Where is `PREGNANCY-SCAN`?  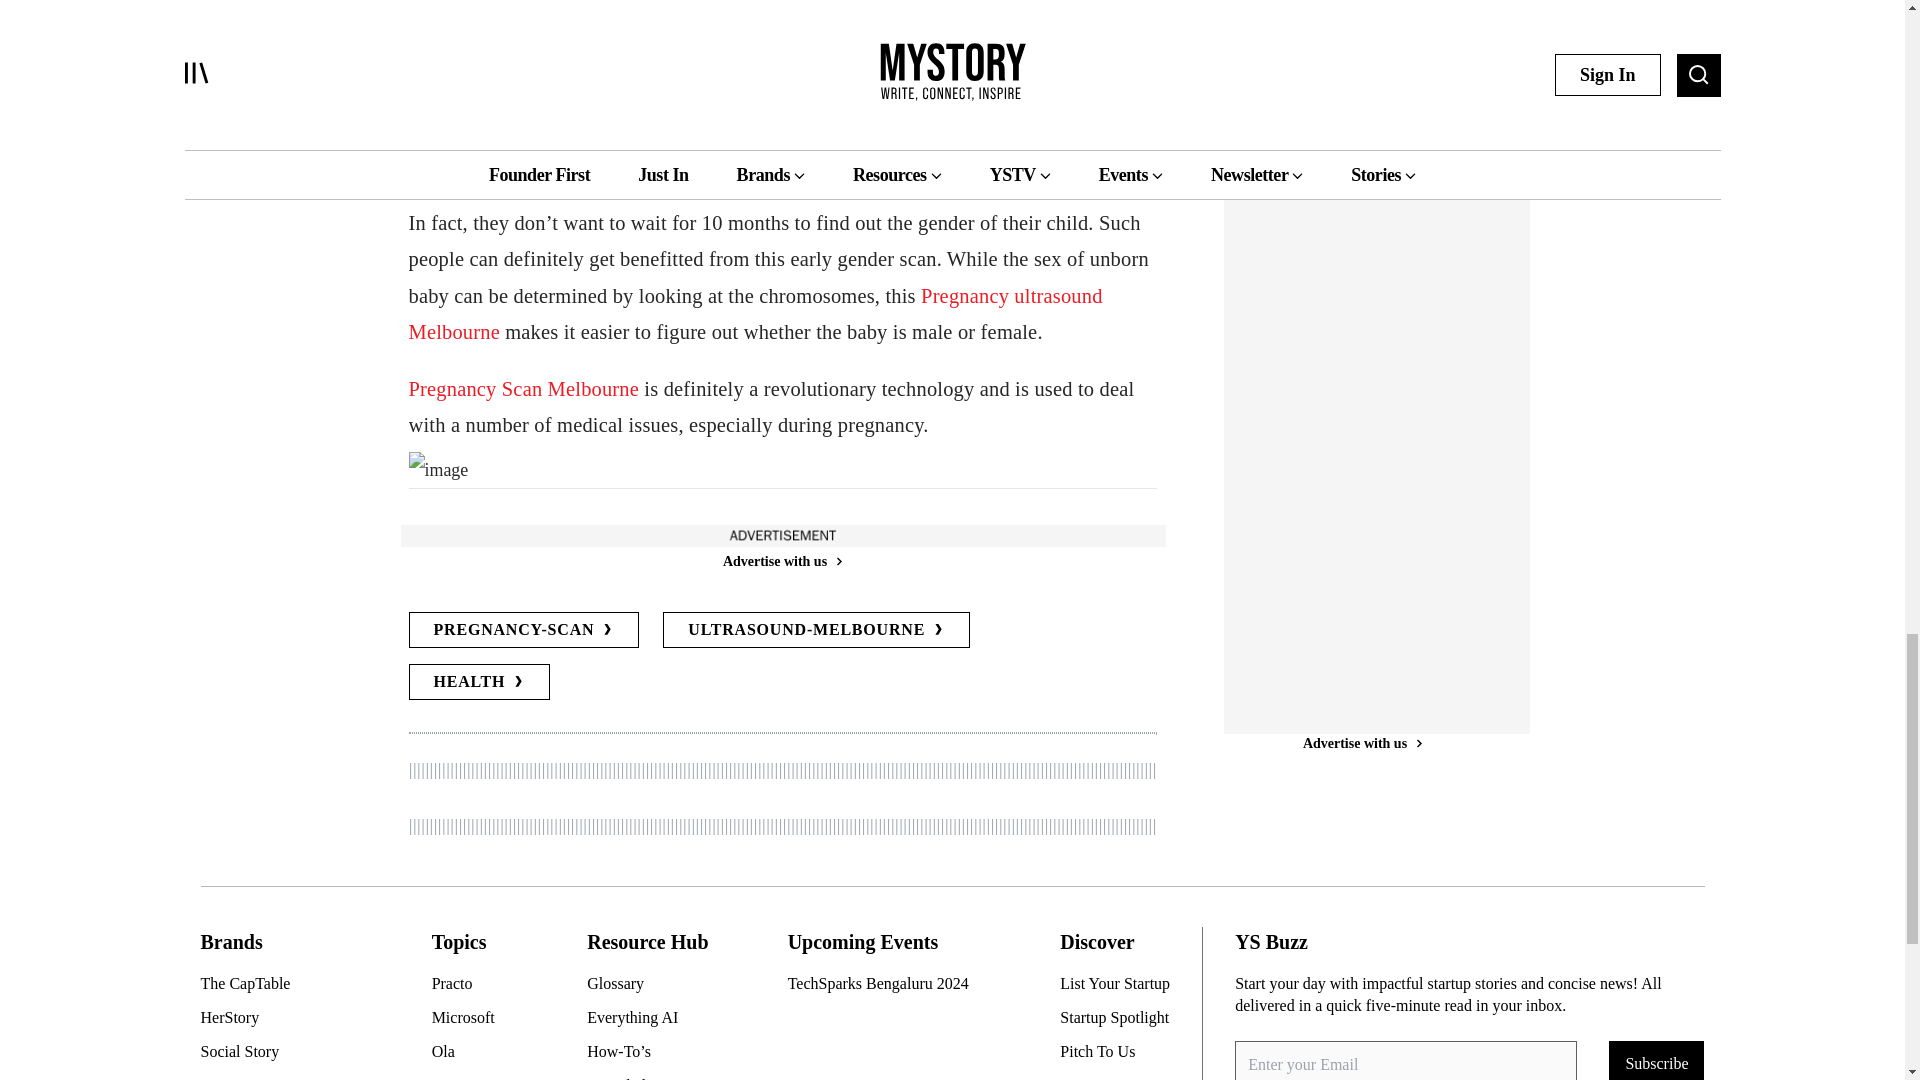
PREGNANCY-SCAN is located at coordinates (523, 630).